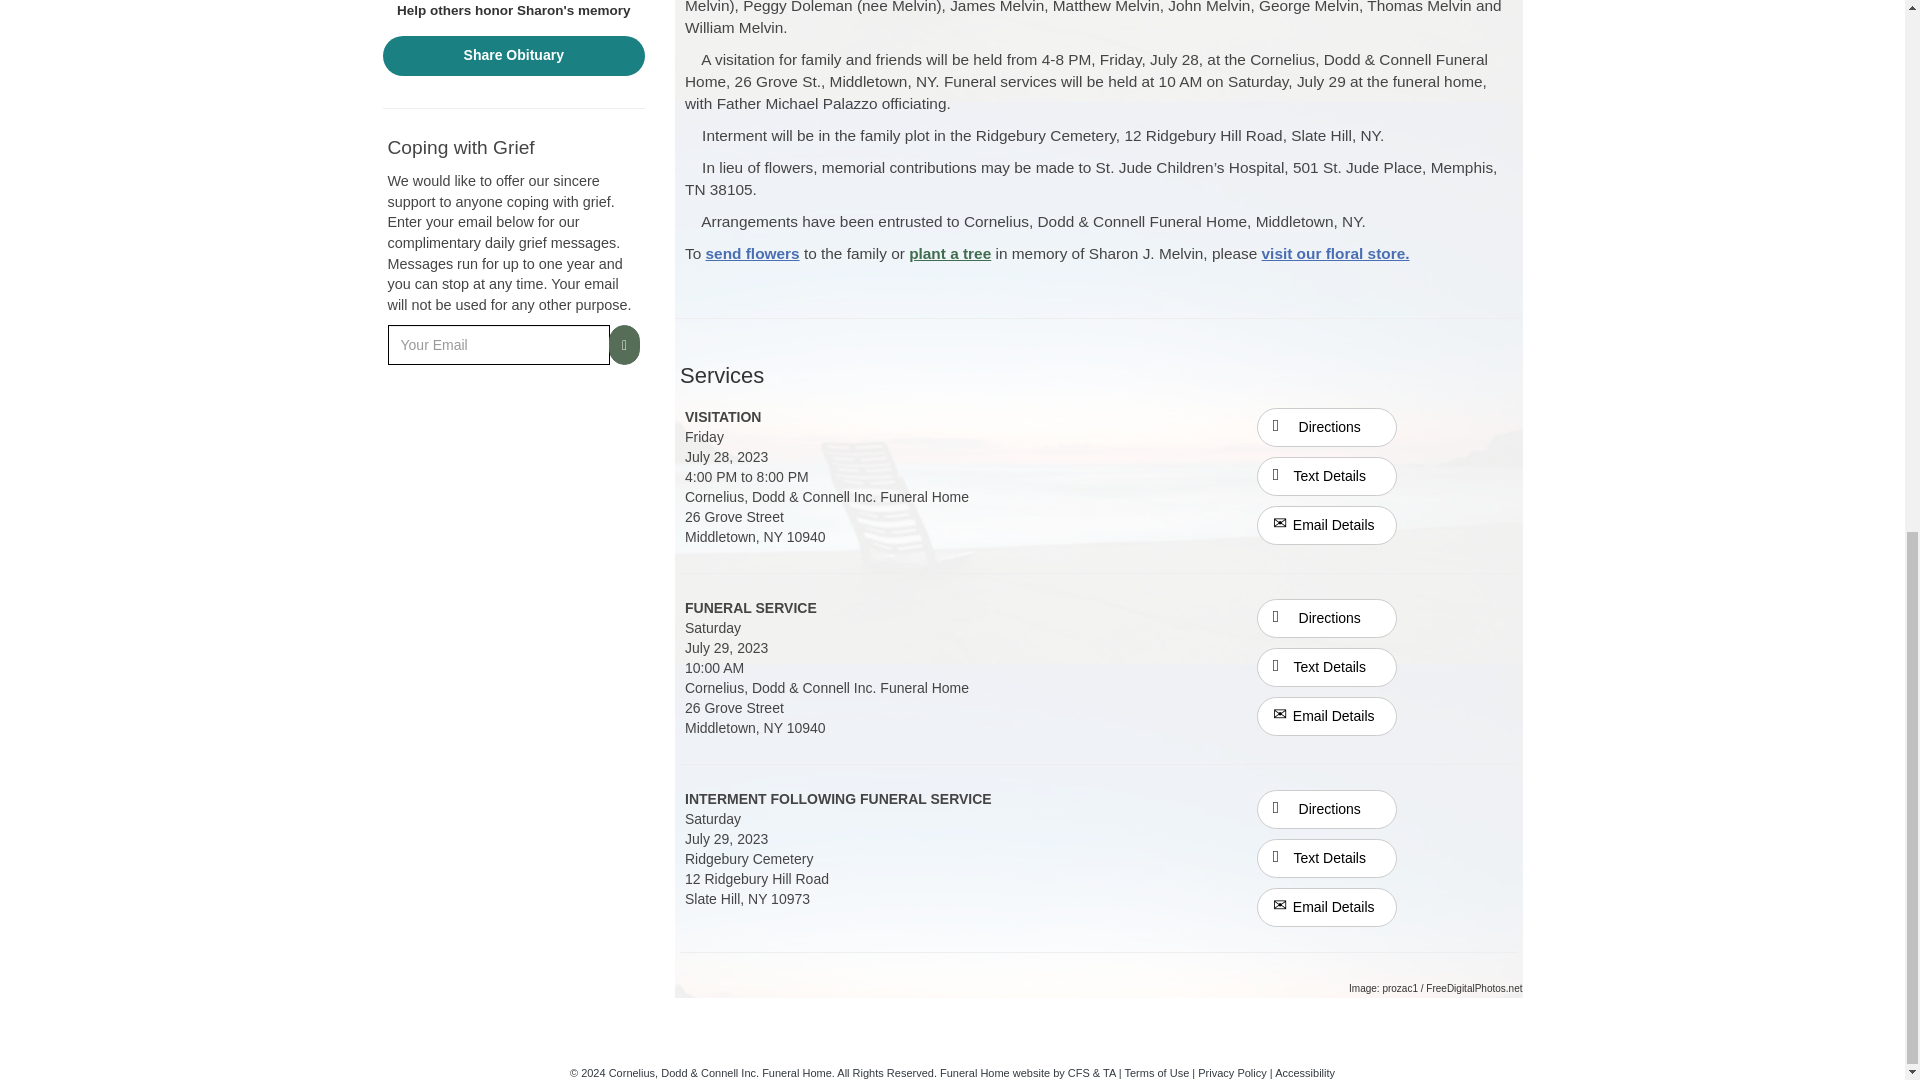 The width and height of the screenshot is (1920, 1080). What do you see at coordinates (1335, 254) in the screenshot?
I see `visit our floral store.` at bounding box center [1335, 254].